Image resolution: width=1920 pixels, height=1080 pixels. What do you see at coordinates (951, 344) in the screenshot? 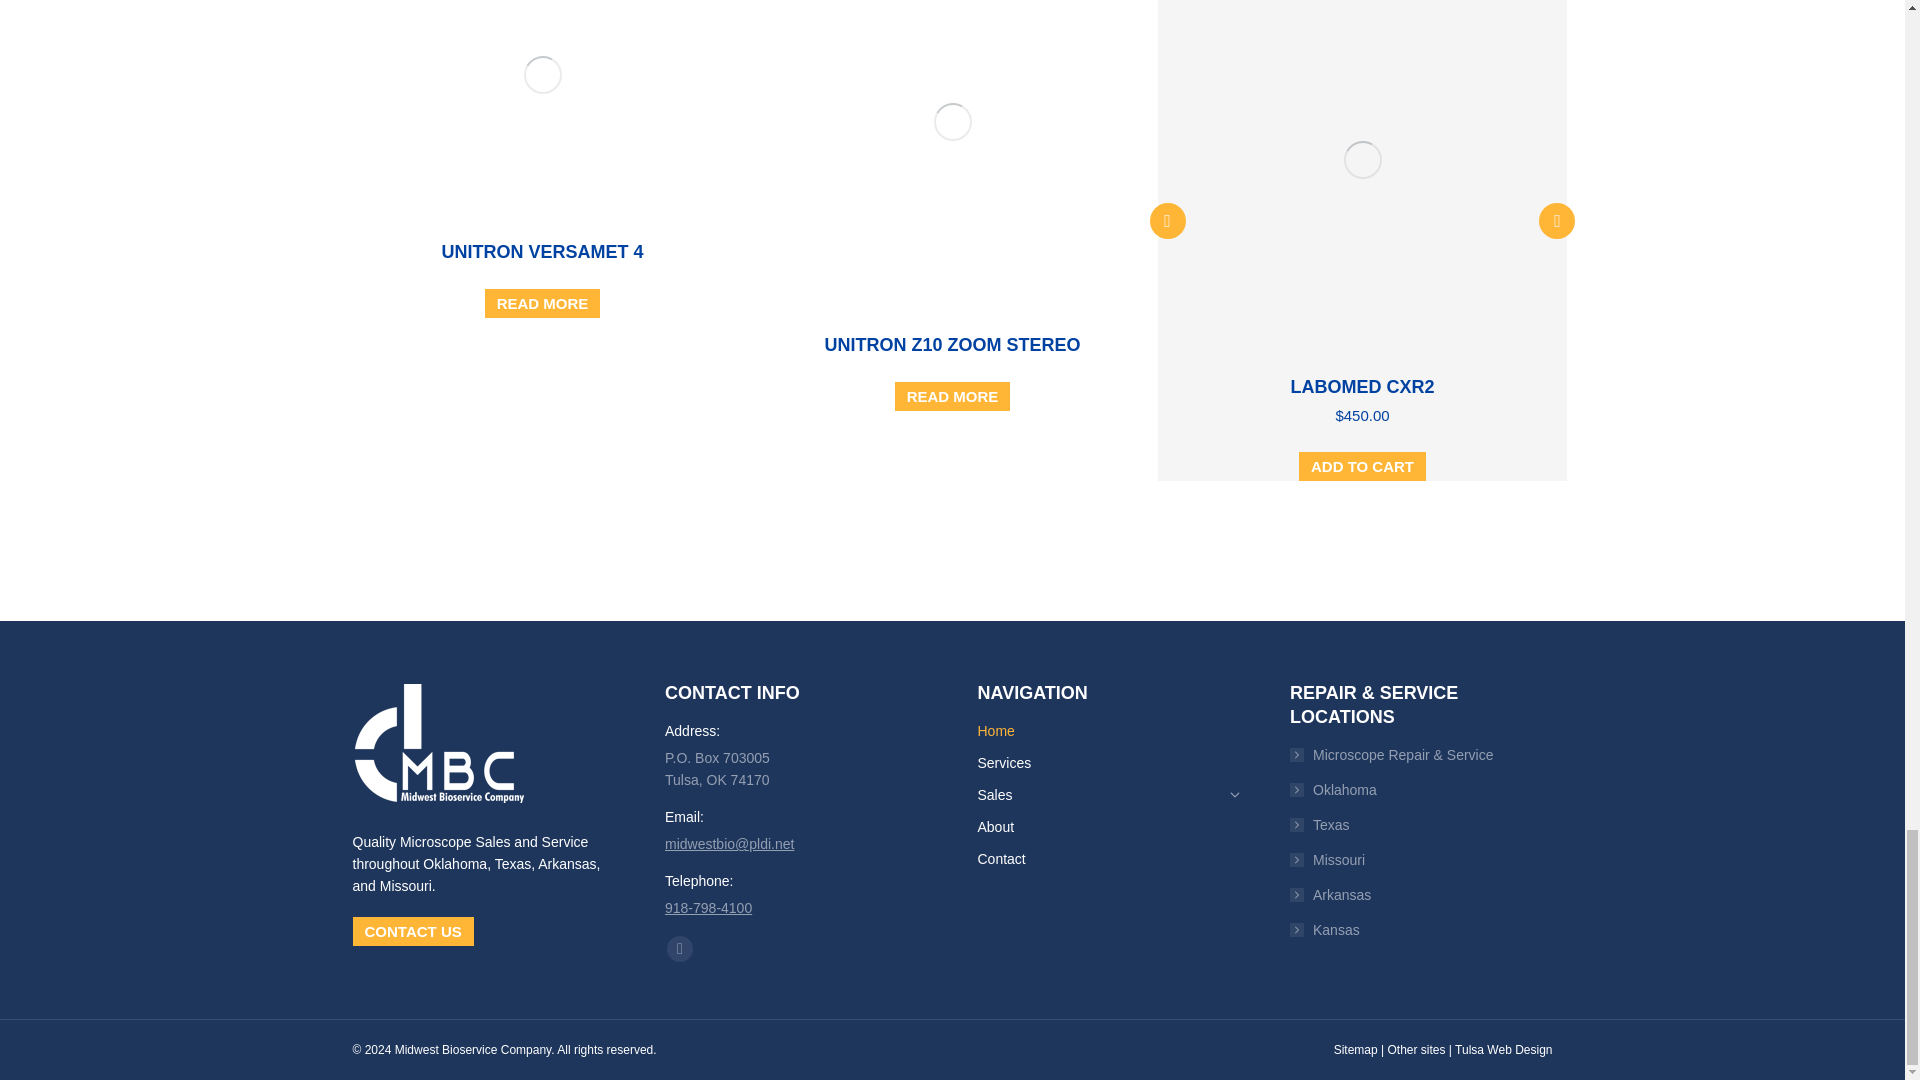
I see `Unitron Z10 Zoom Stereo` at bounding box center [951, 344].